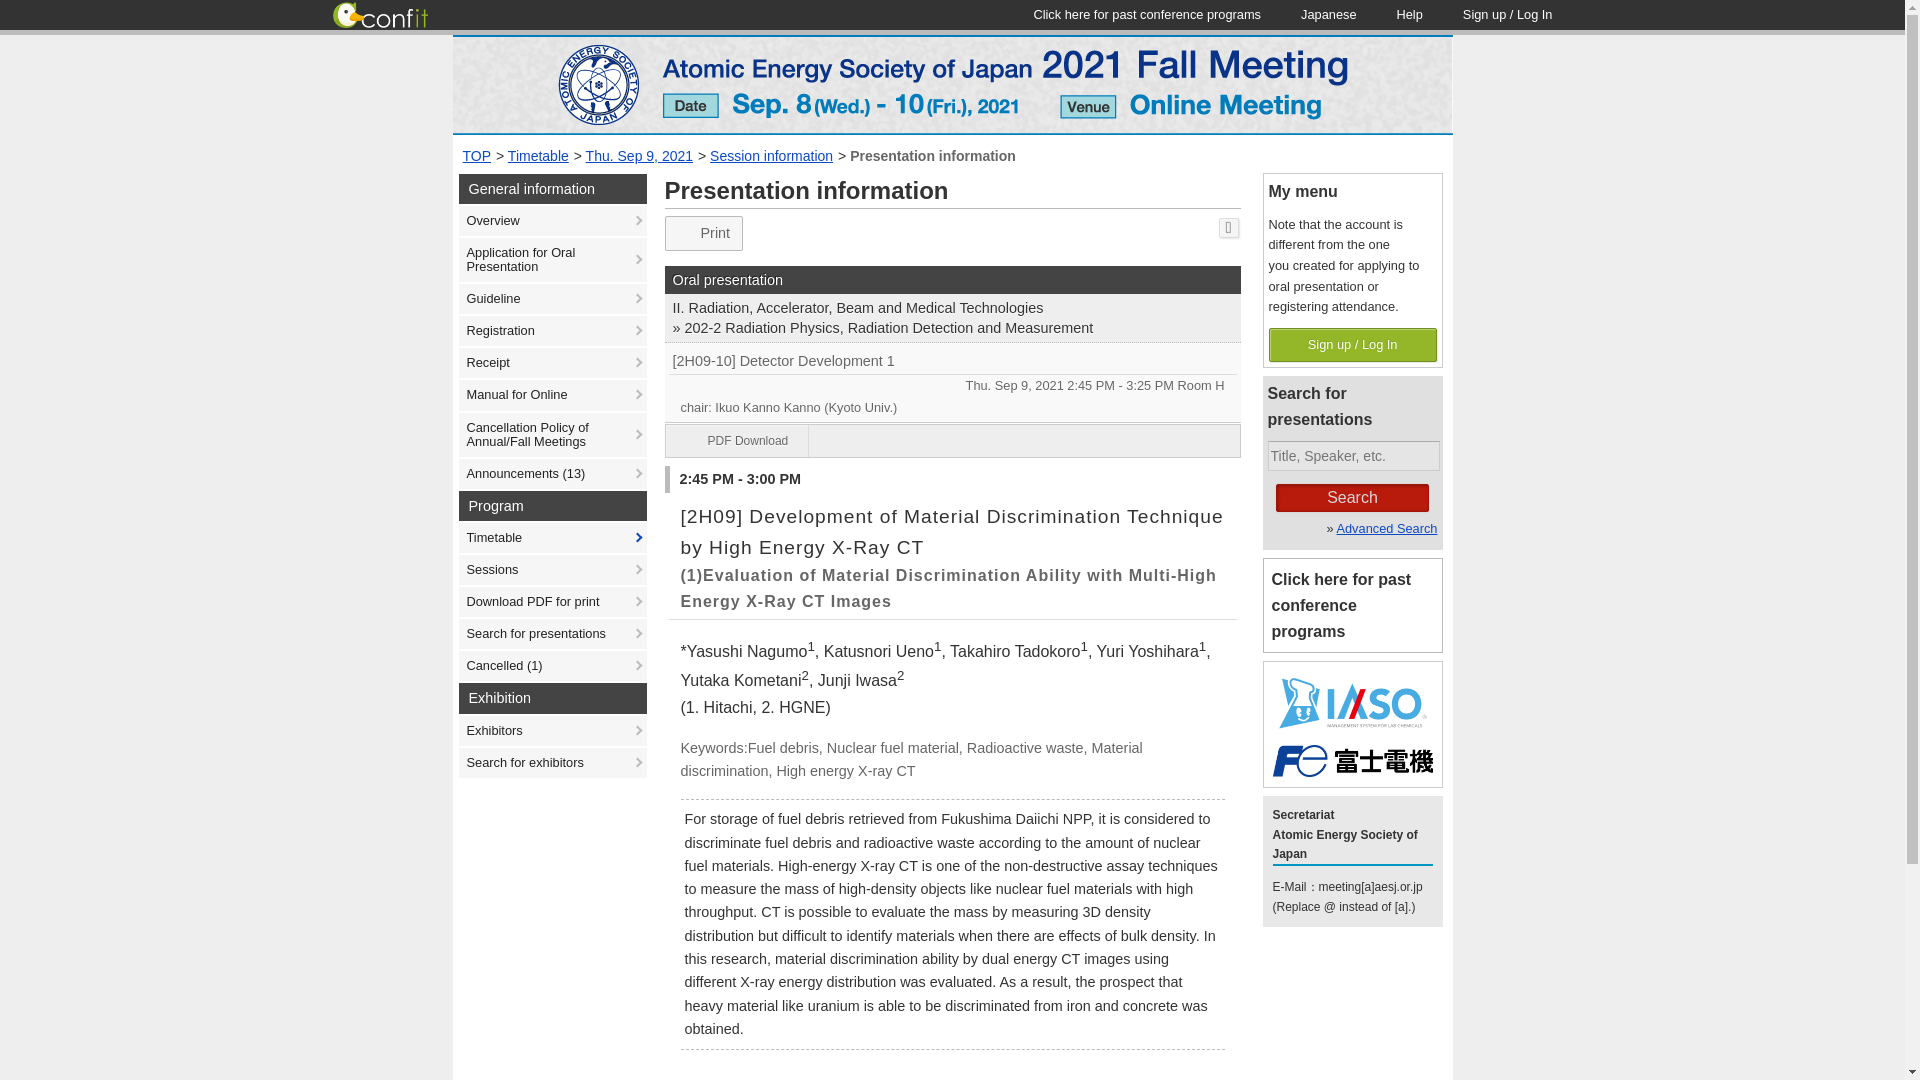  What do you see at coordinates (639, 156) in the screenshot?
I see `Thu. Sep 9, 2021` at bounding box center [639, 156].